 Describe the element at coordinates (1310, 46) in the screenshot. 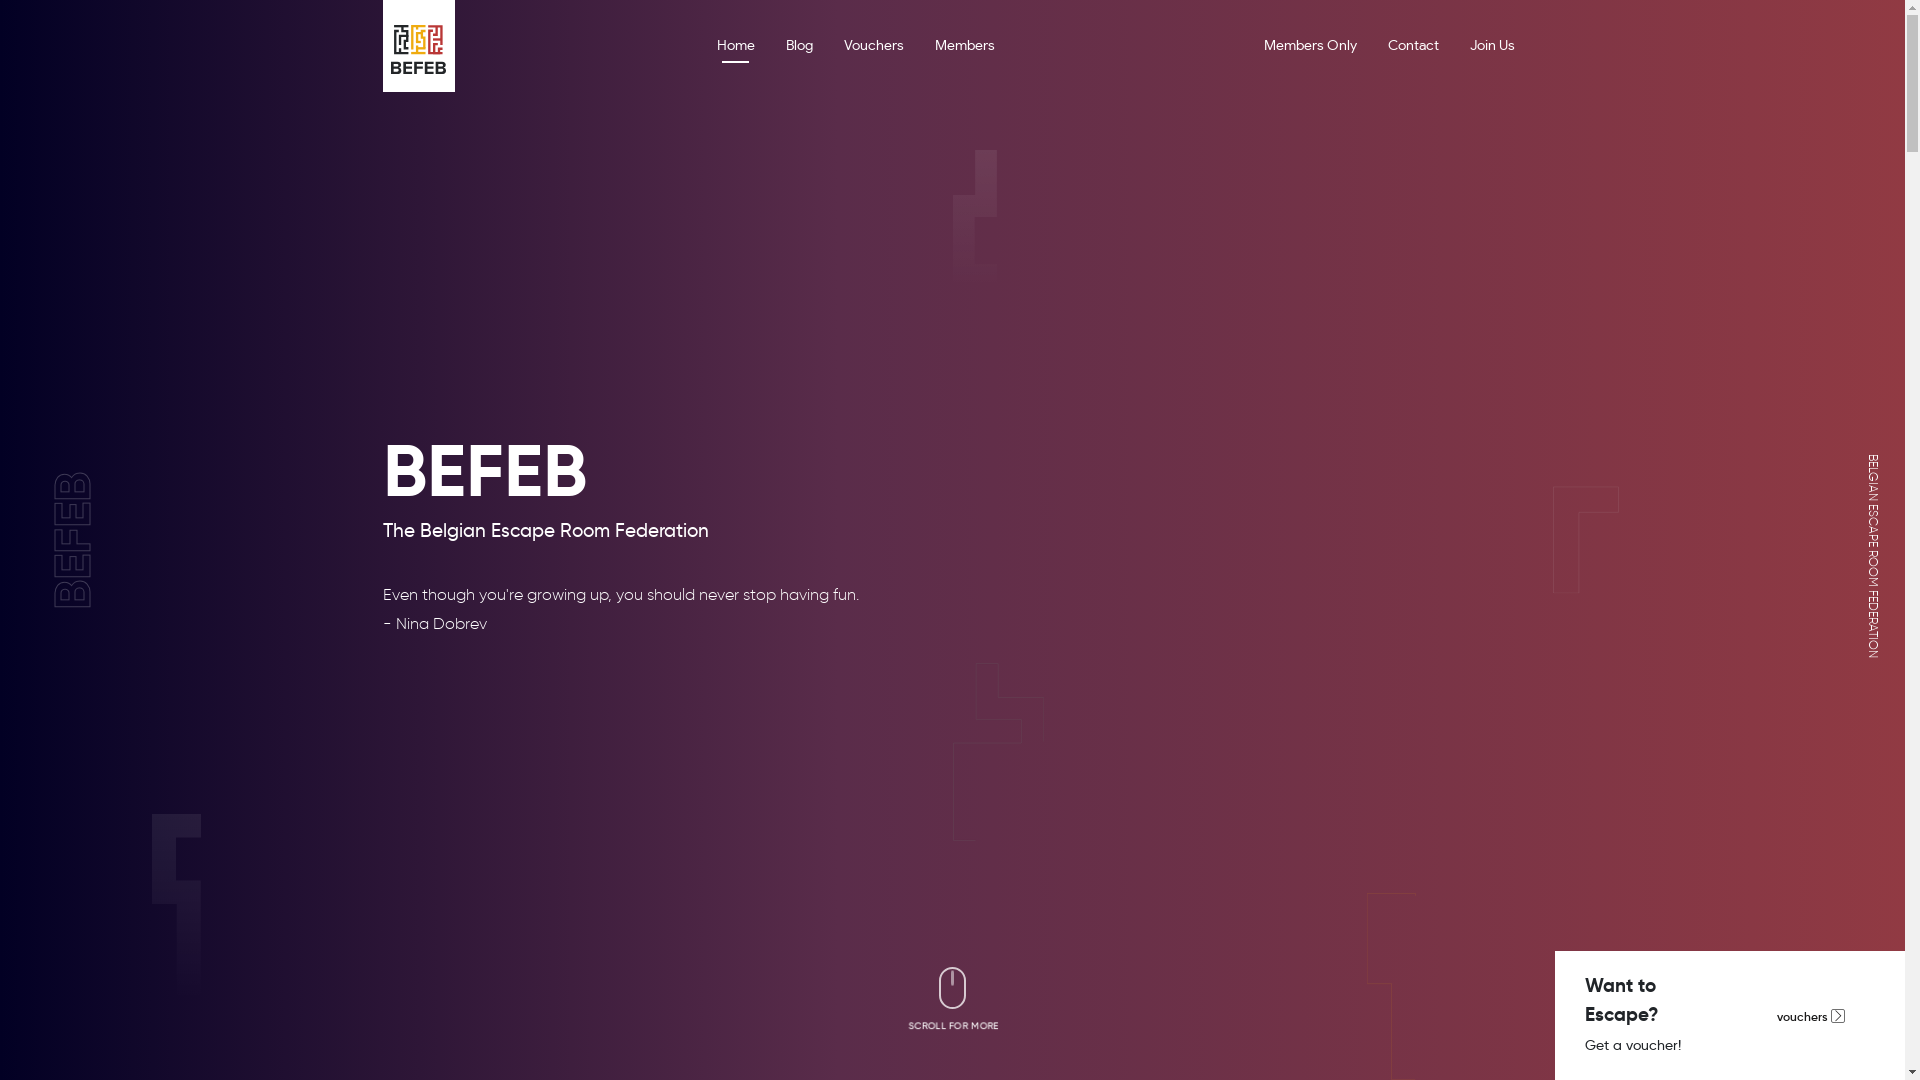

I see `Members Only` at that location.